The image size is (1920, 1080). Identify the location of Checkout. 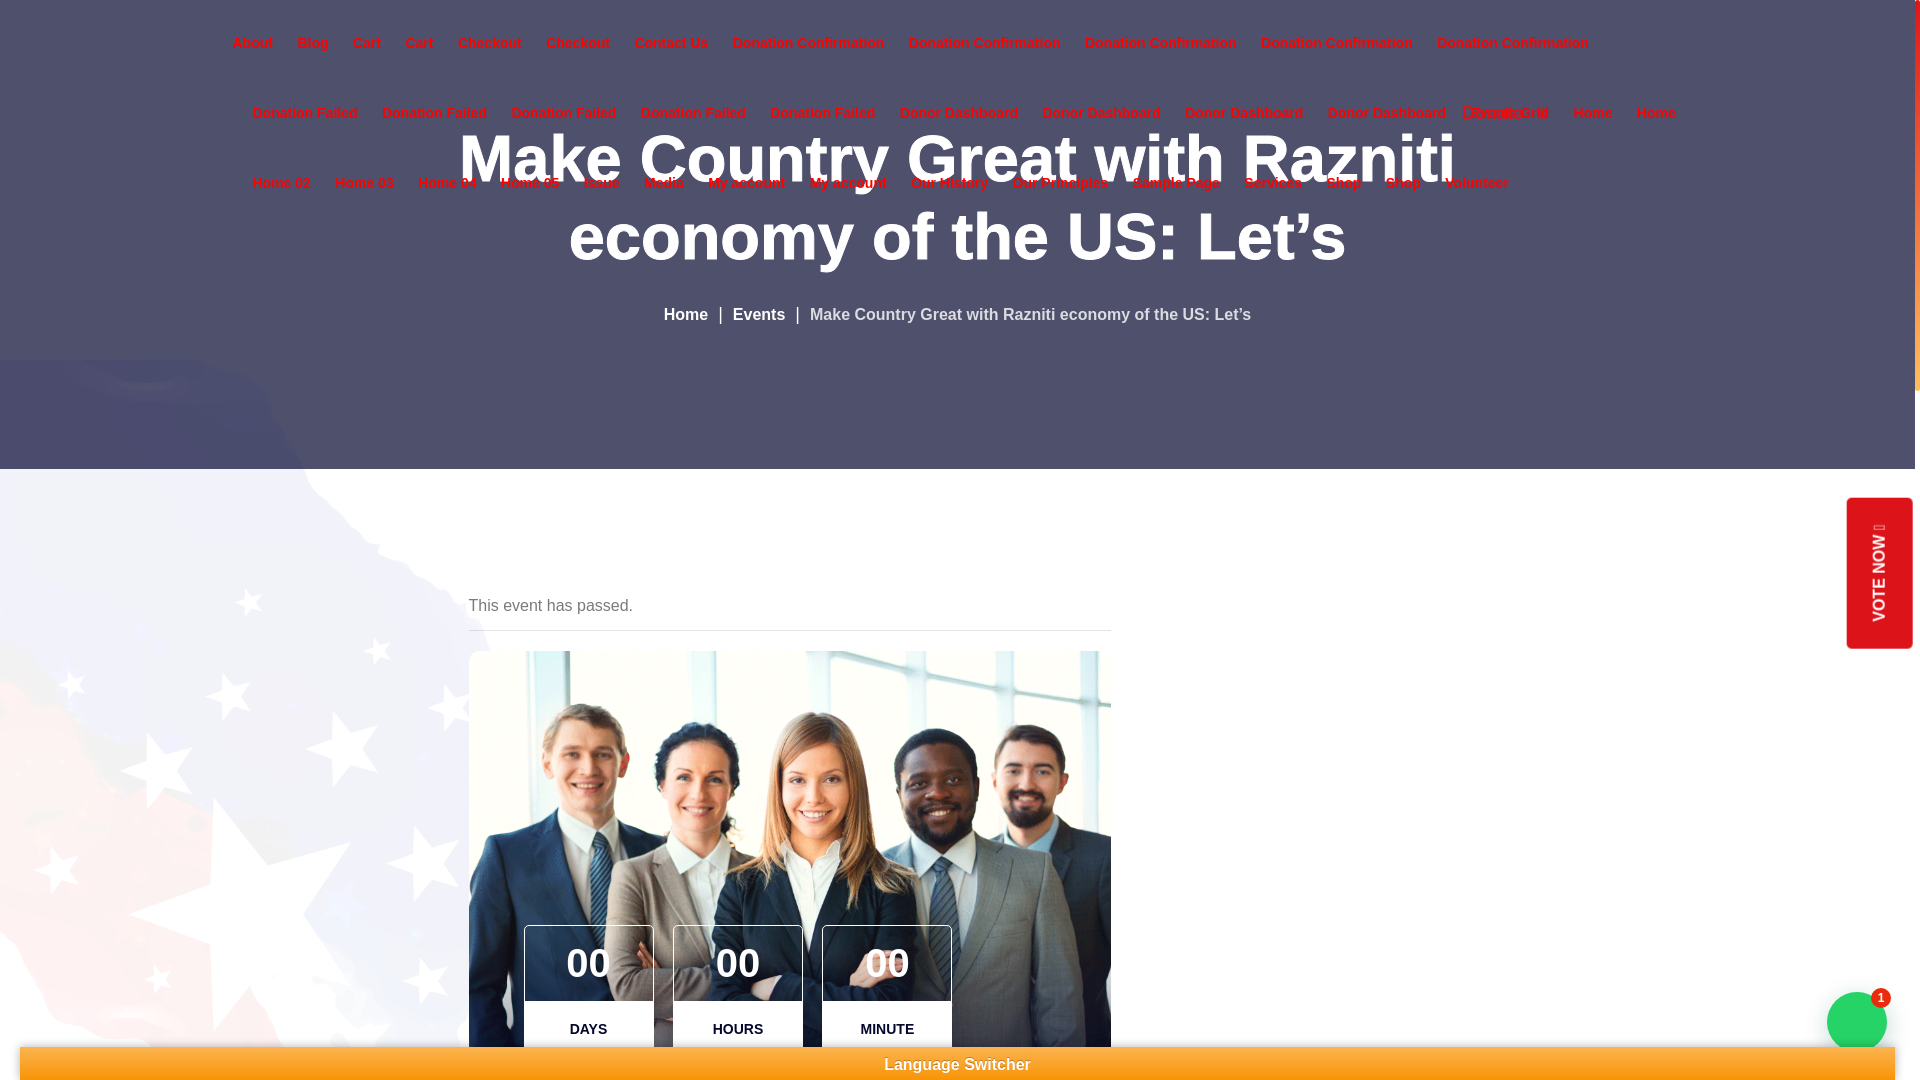
(490, 42).